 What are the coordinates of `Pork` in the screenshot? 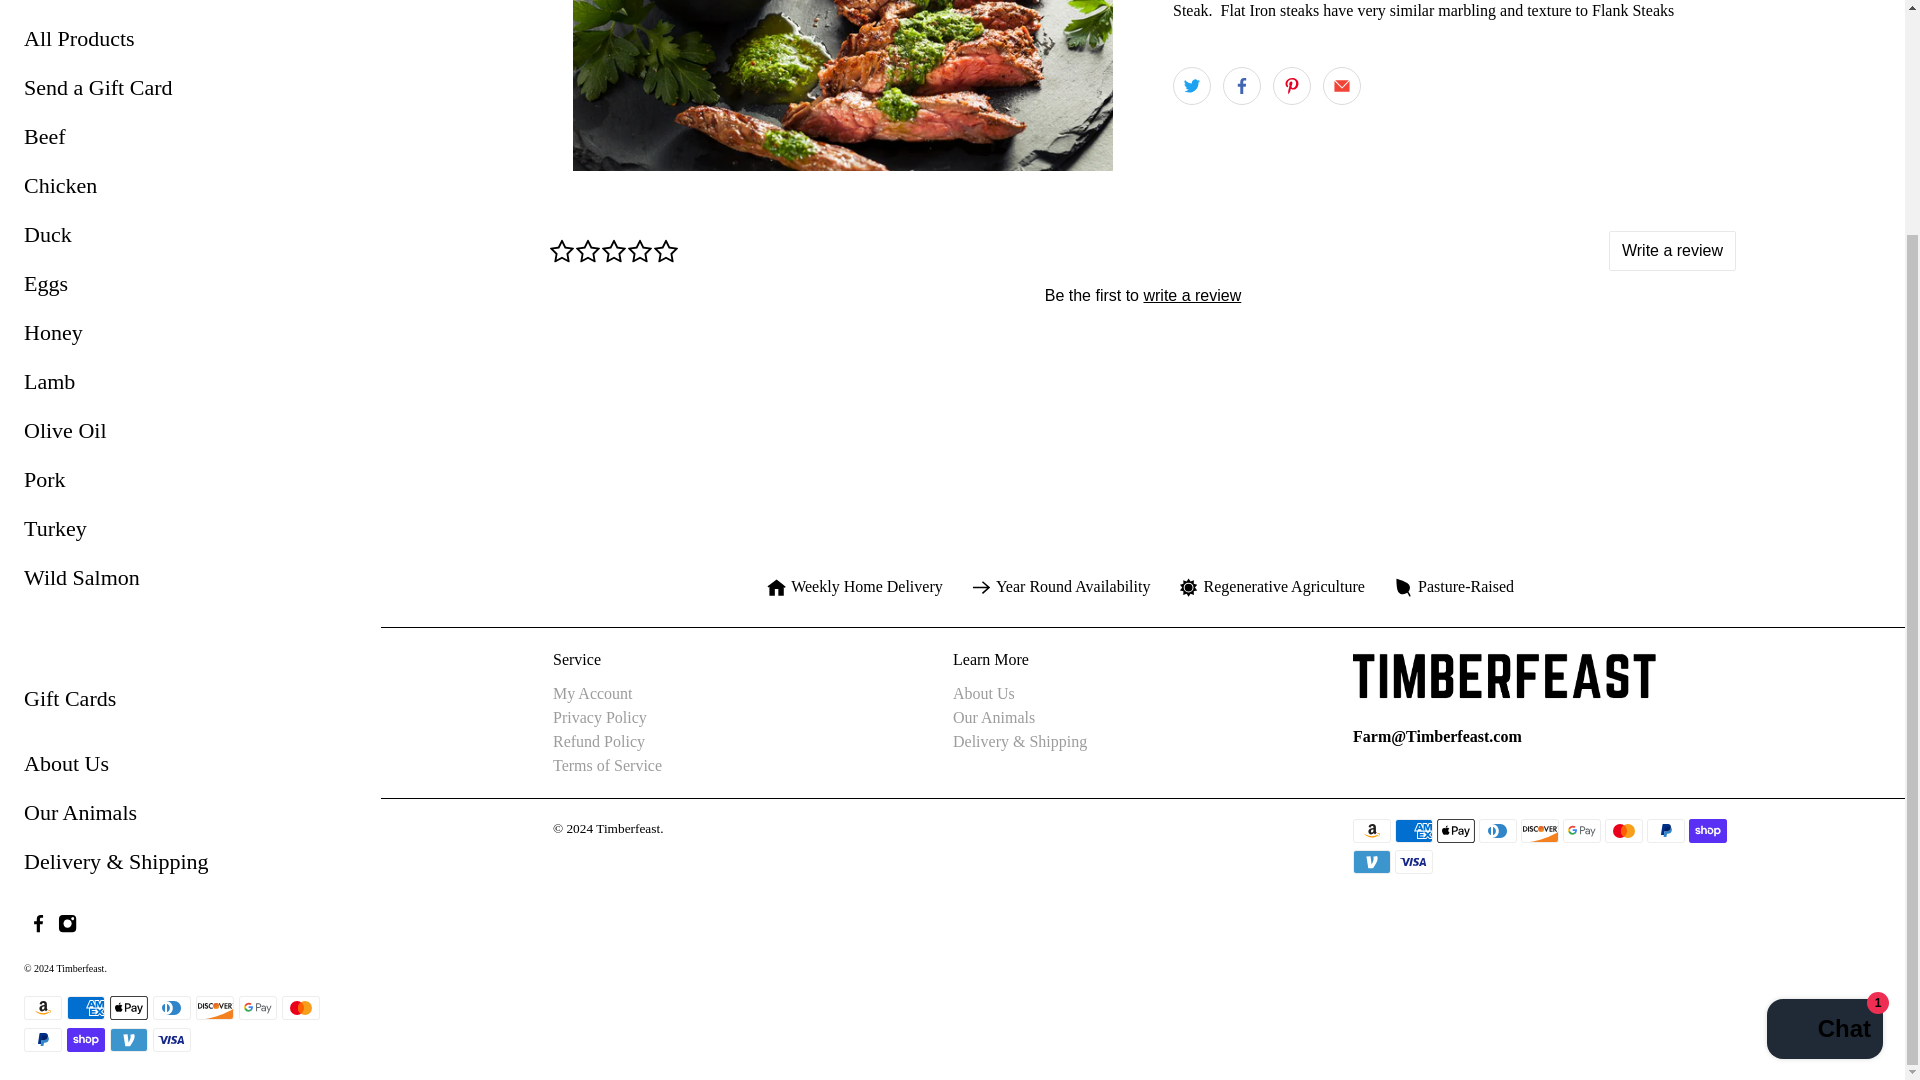 It's located at (190, 487).